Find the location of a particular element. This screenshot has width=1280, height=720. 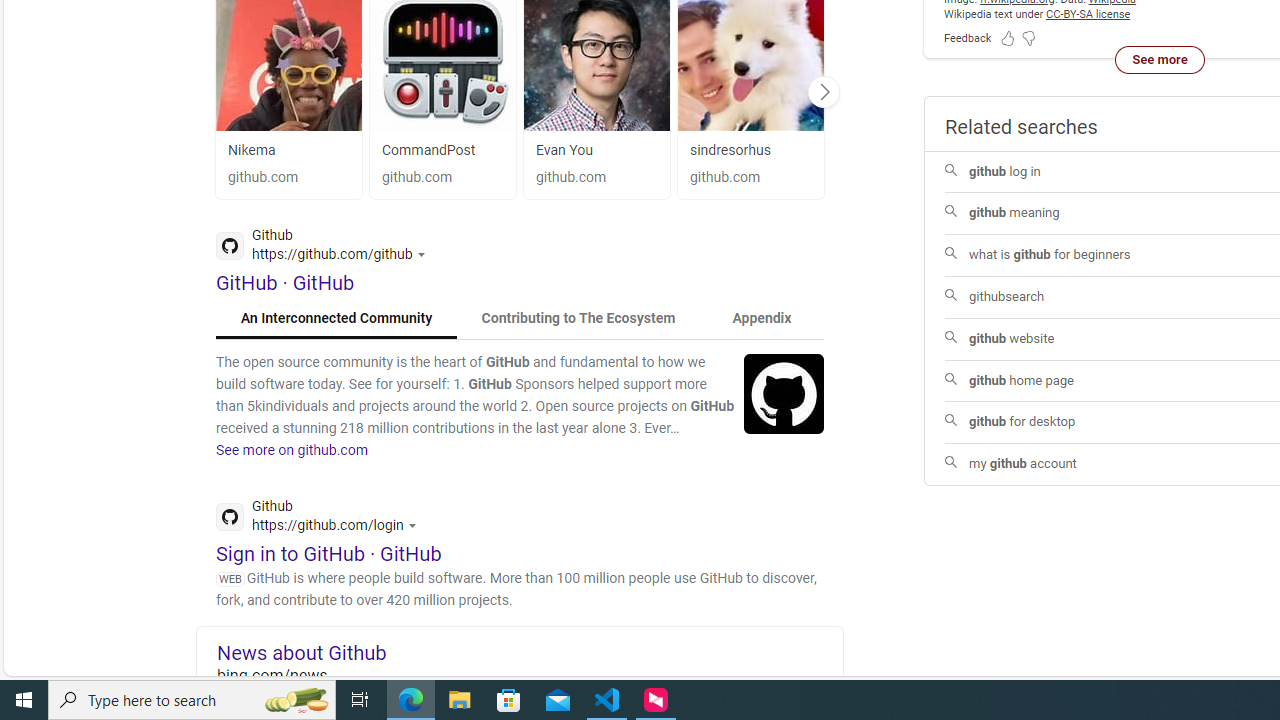

github.com is located at coordinates (750, 178).